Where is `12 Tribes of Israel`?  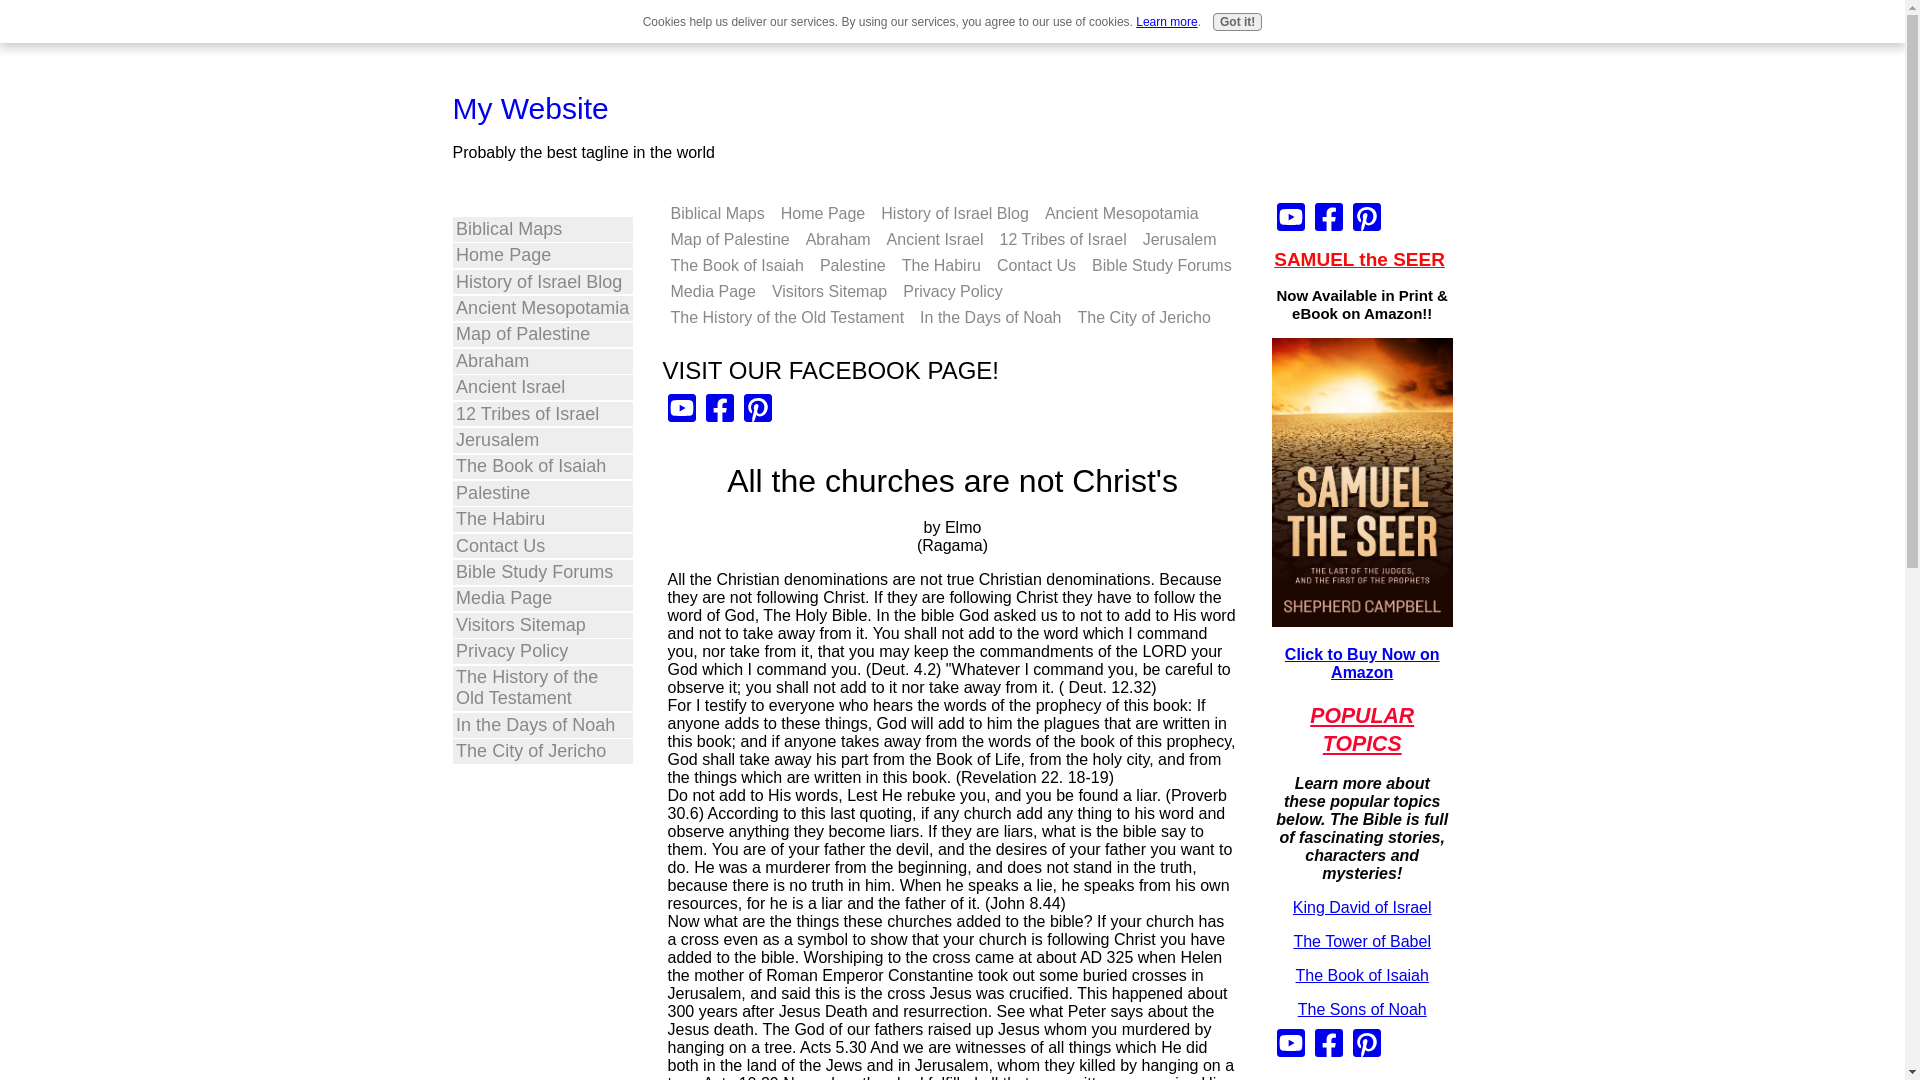
12 Tribes of Israel is located at coordinates (542, 414).